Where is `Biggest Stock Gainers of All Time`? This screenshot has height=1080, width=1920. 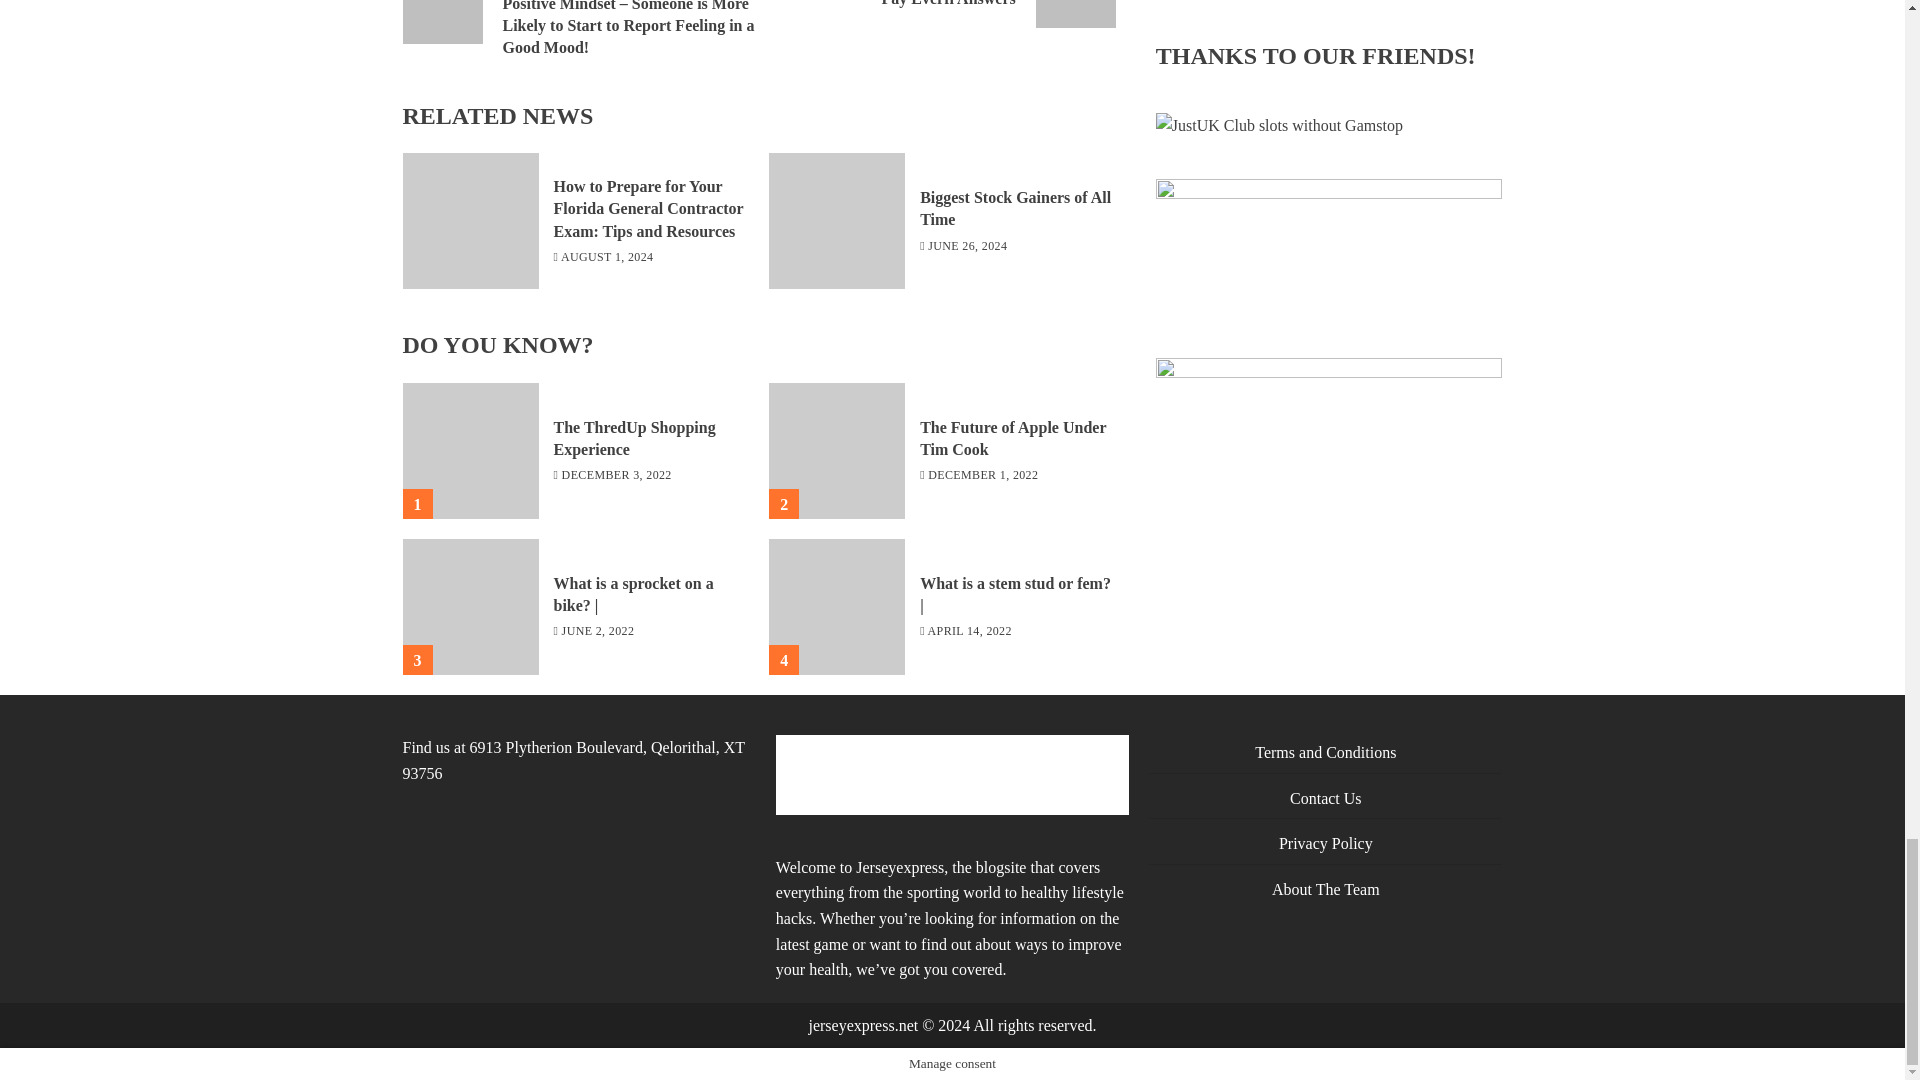 Biggest Stock Gainers of All Time is located at coordinates (836, 451).